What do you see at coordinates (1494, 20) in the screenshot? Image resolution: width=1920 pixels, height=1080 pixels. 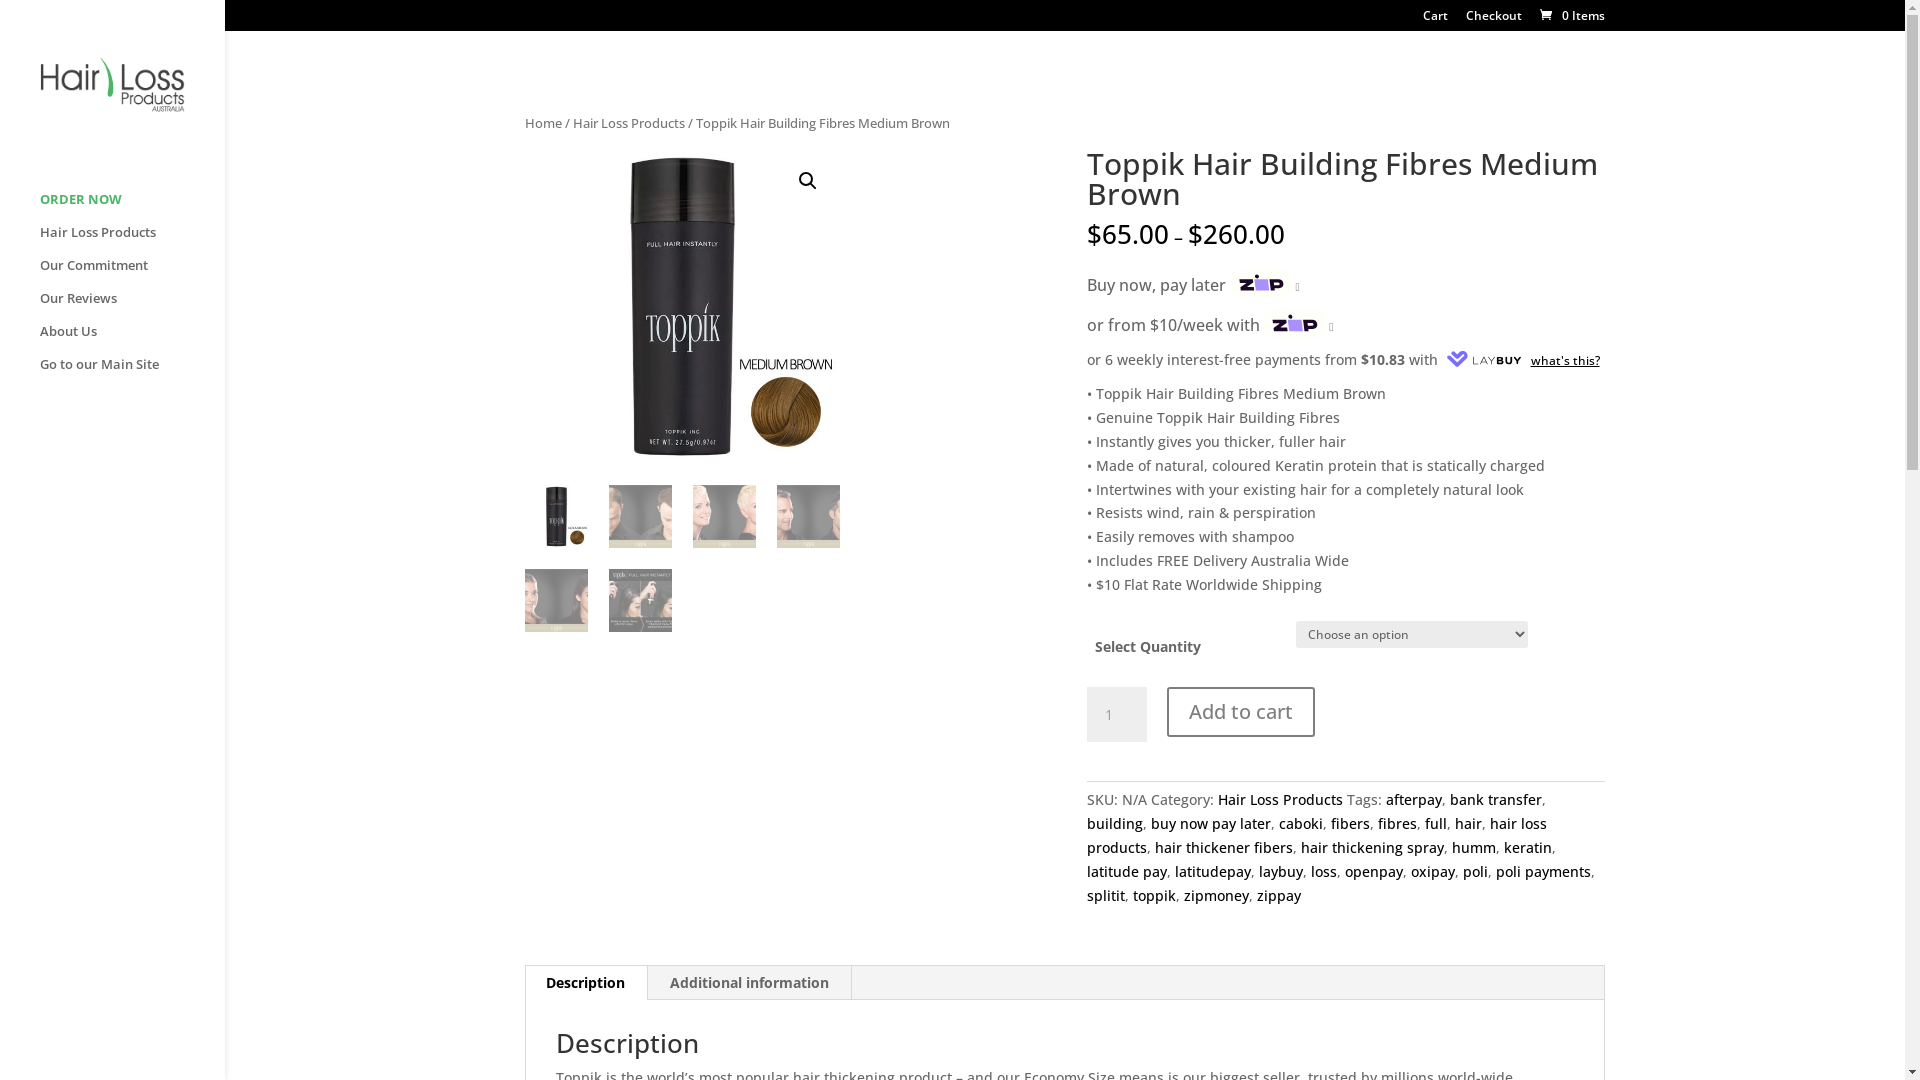 I see `Checkout` at bounding box center [1494, 20].